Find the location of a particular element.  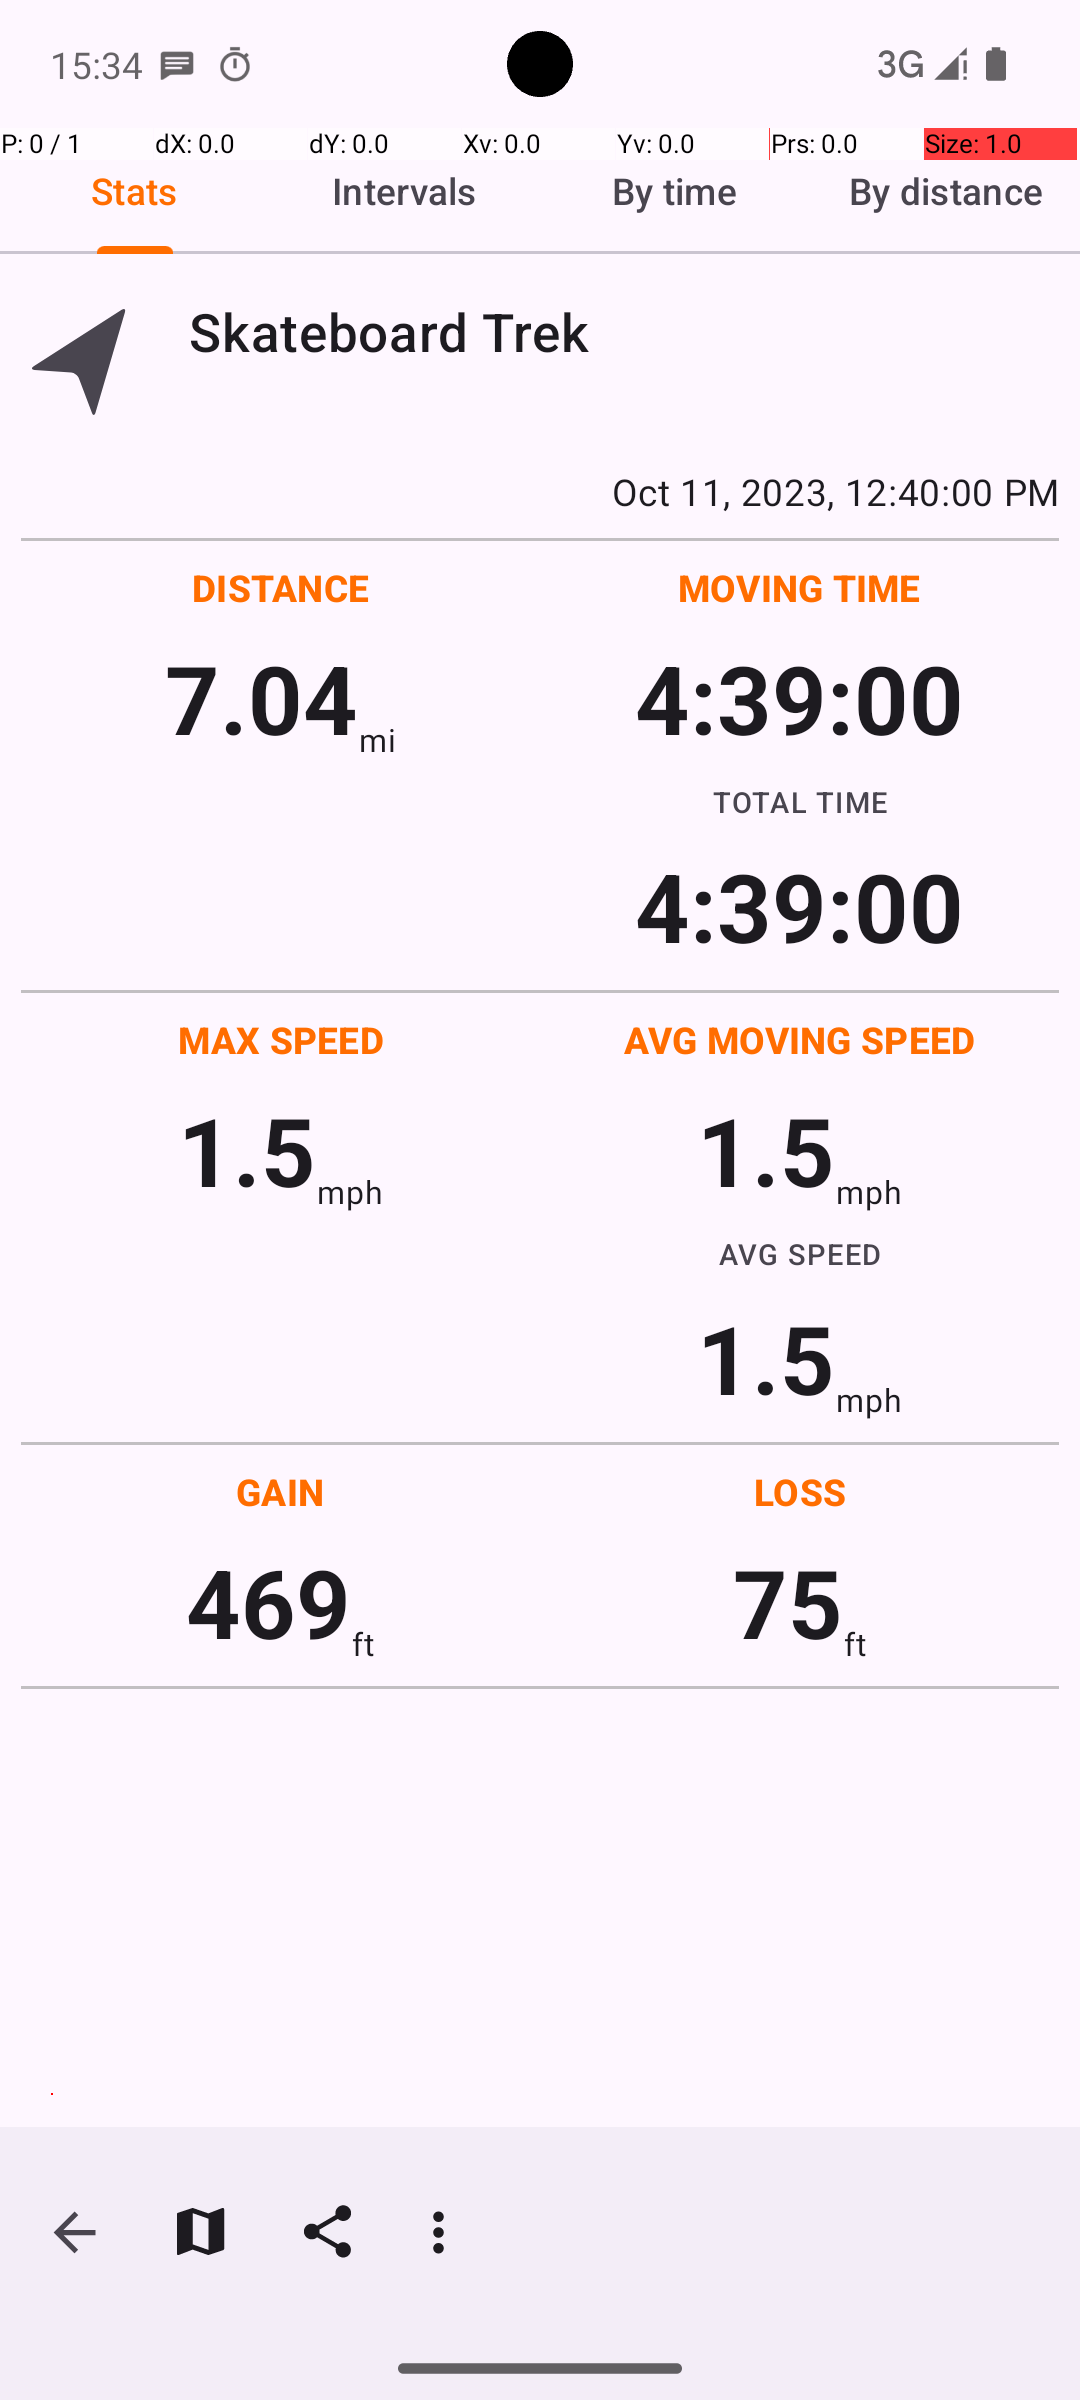

469 is located at coordinates (268, 1602).